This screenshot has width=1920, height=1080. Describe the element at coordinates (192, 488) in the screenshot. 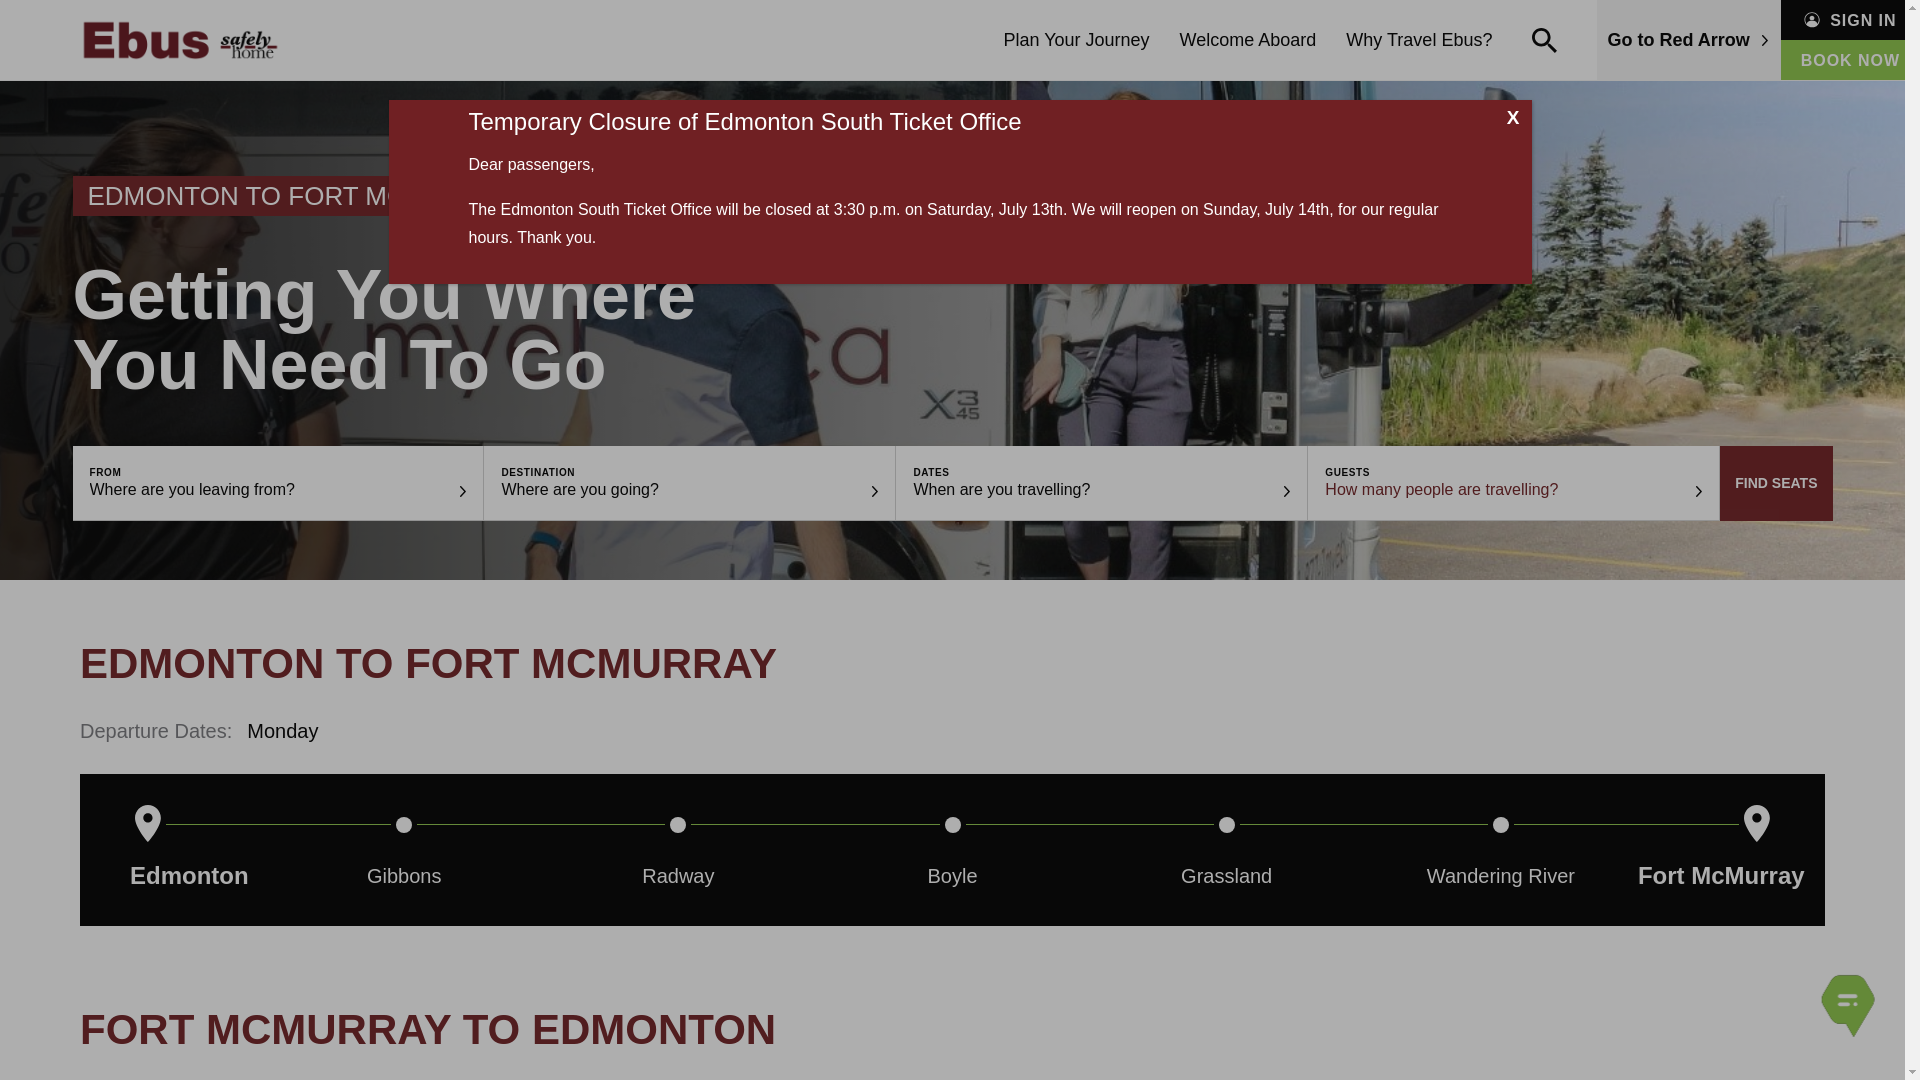

I see `Where are you leaving from?` at that location.